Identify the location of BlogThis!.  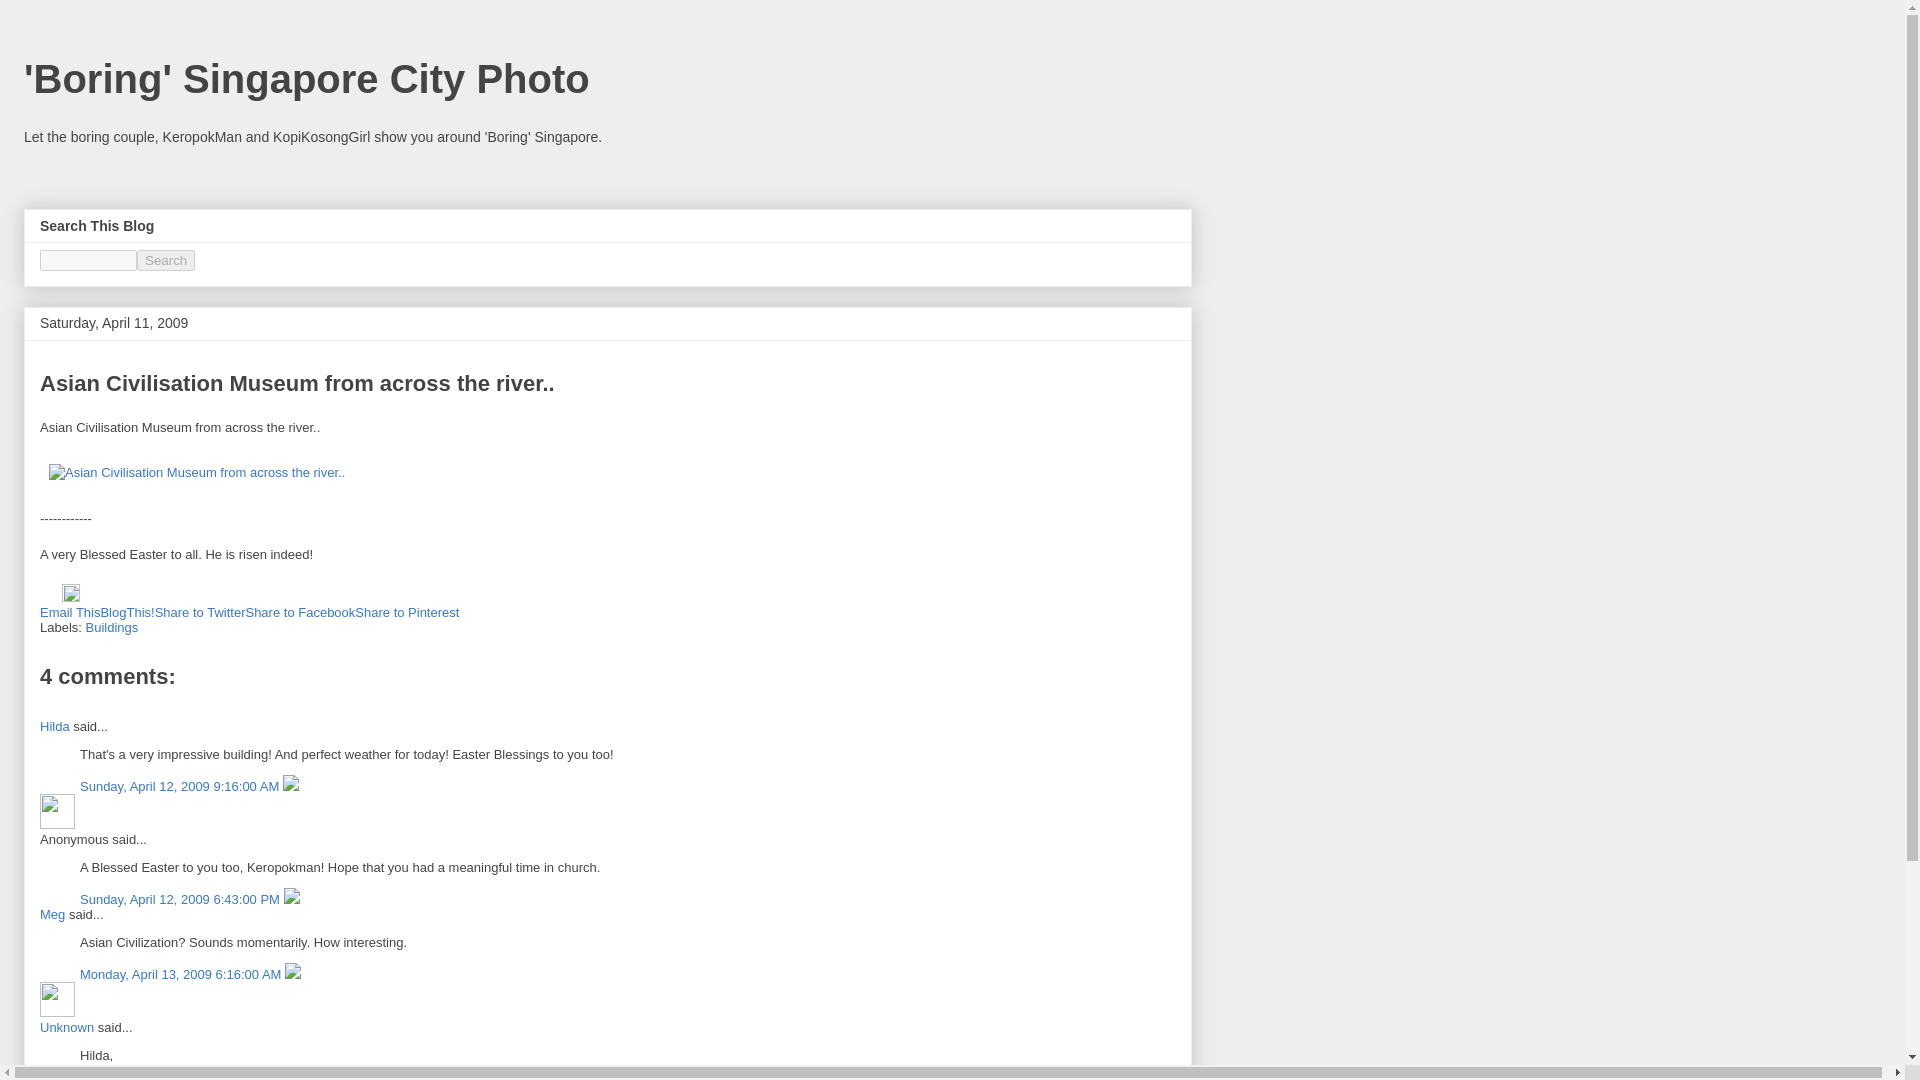
(126, 612).